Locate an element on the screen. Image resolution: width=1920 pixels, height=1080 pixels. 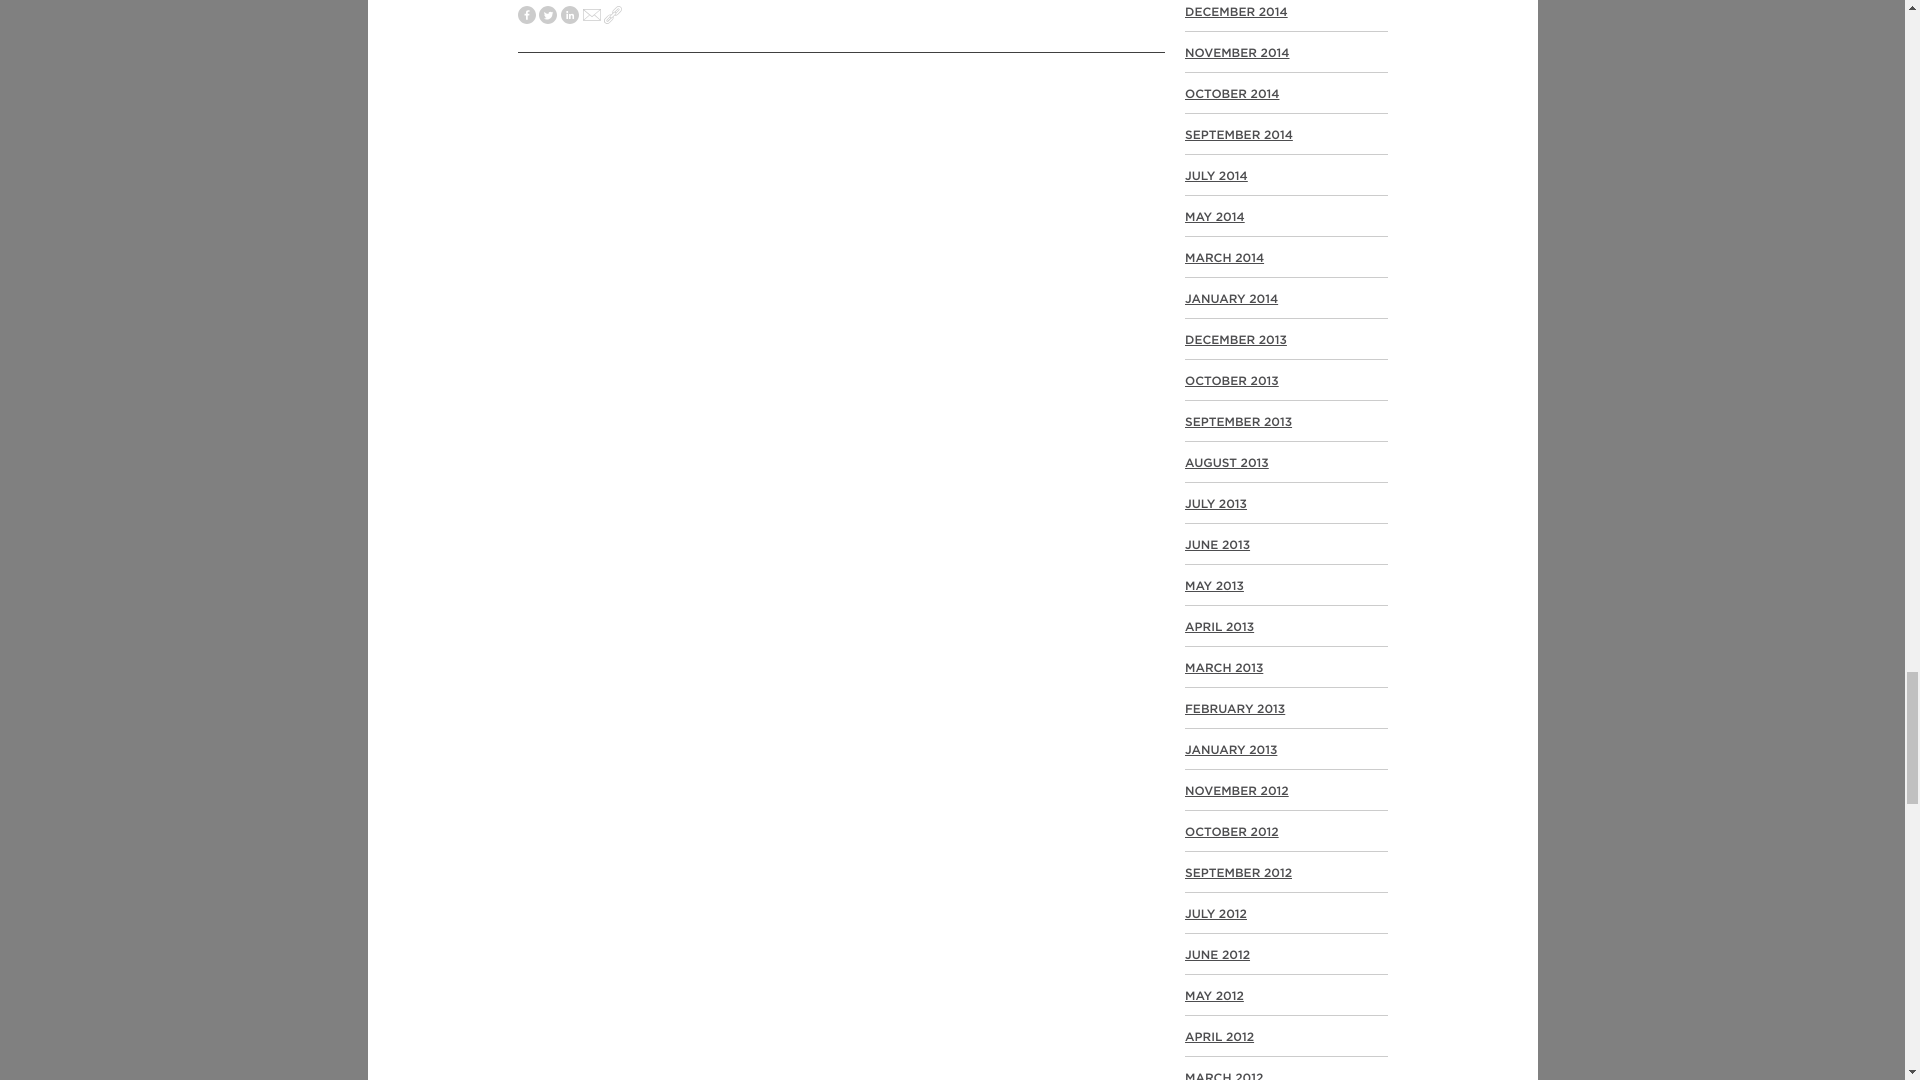
Share on facebook is located at coordinates (526, 16).